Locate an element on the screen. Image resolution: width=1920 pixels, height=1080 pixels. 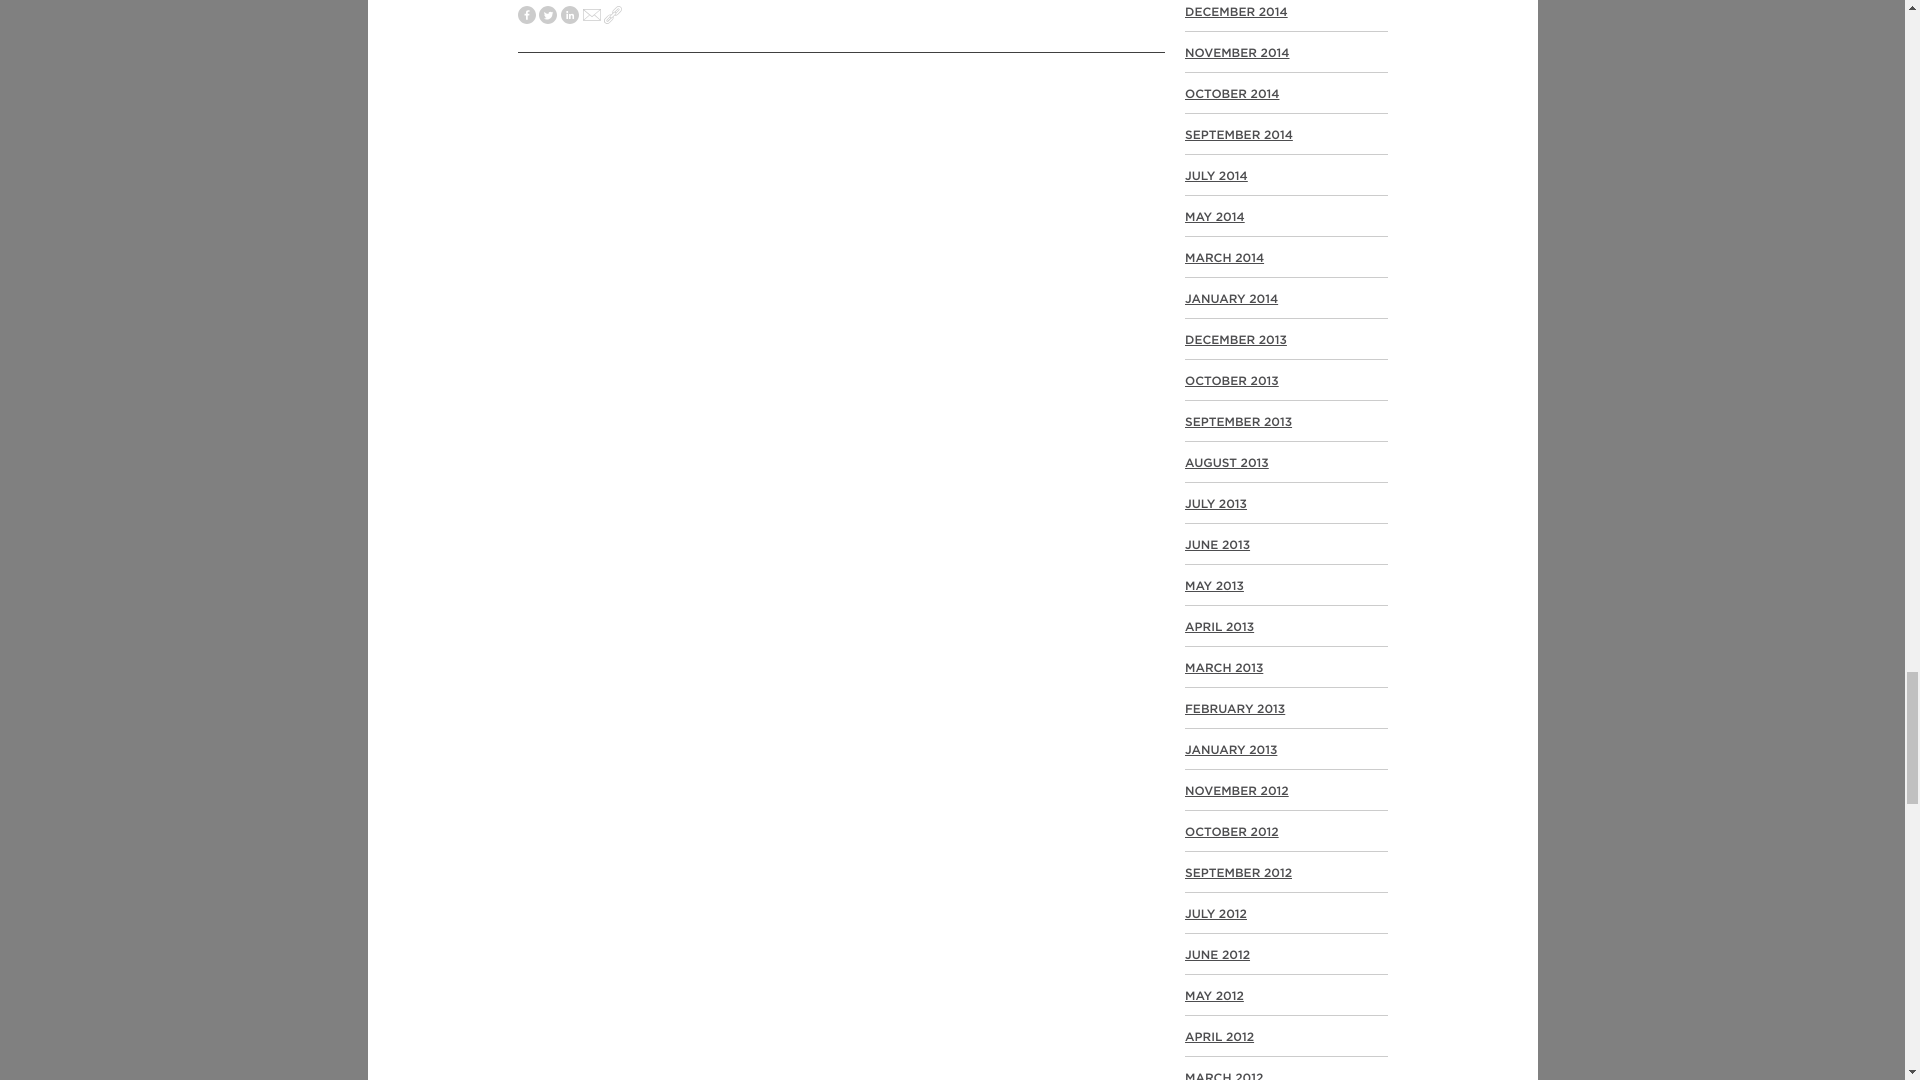
Share on facebook is located at coordinates (526, 16).